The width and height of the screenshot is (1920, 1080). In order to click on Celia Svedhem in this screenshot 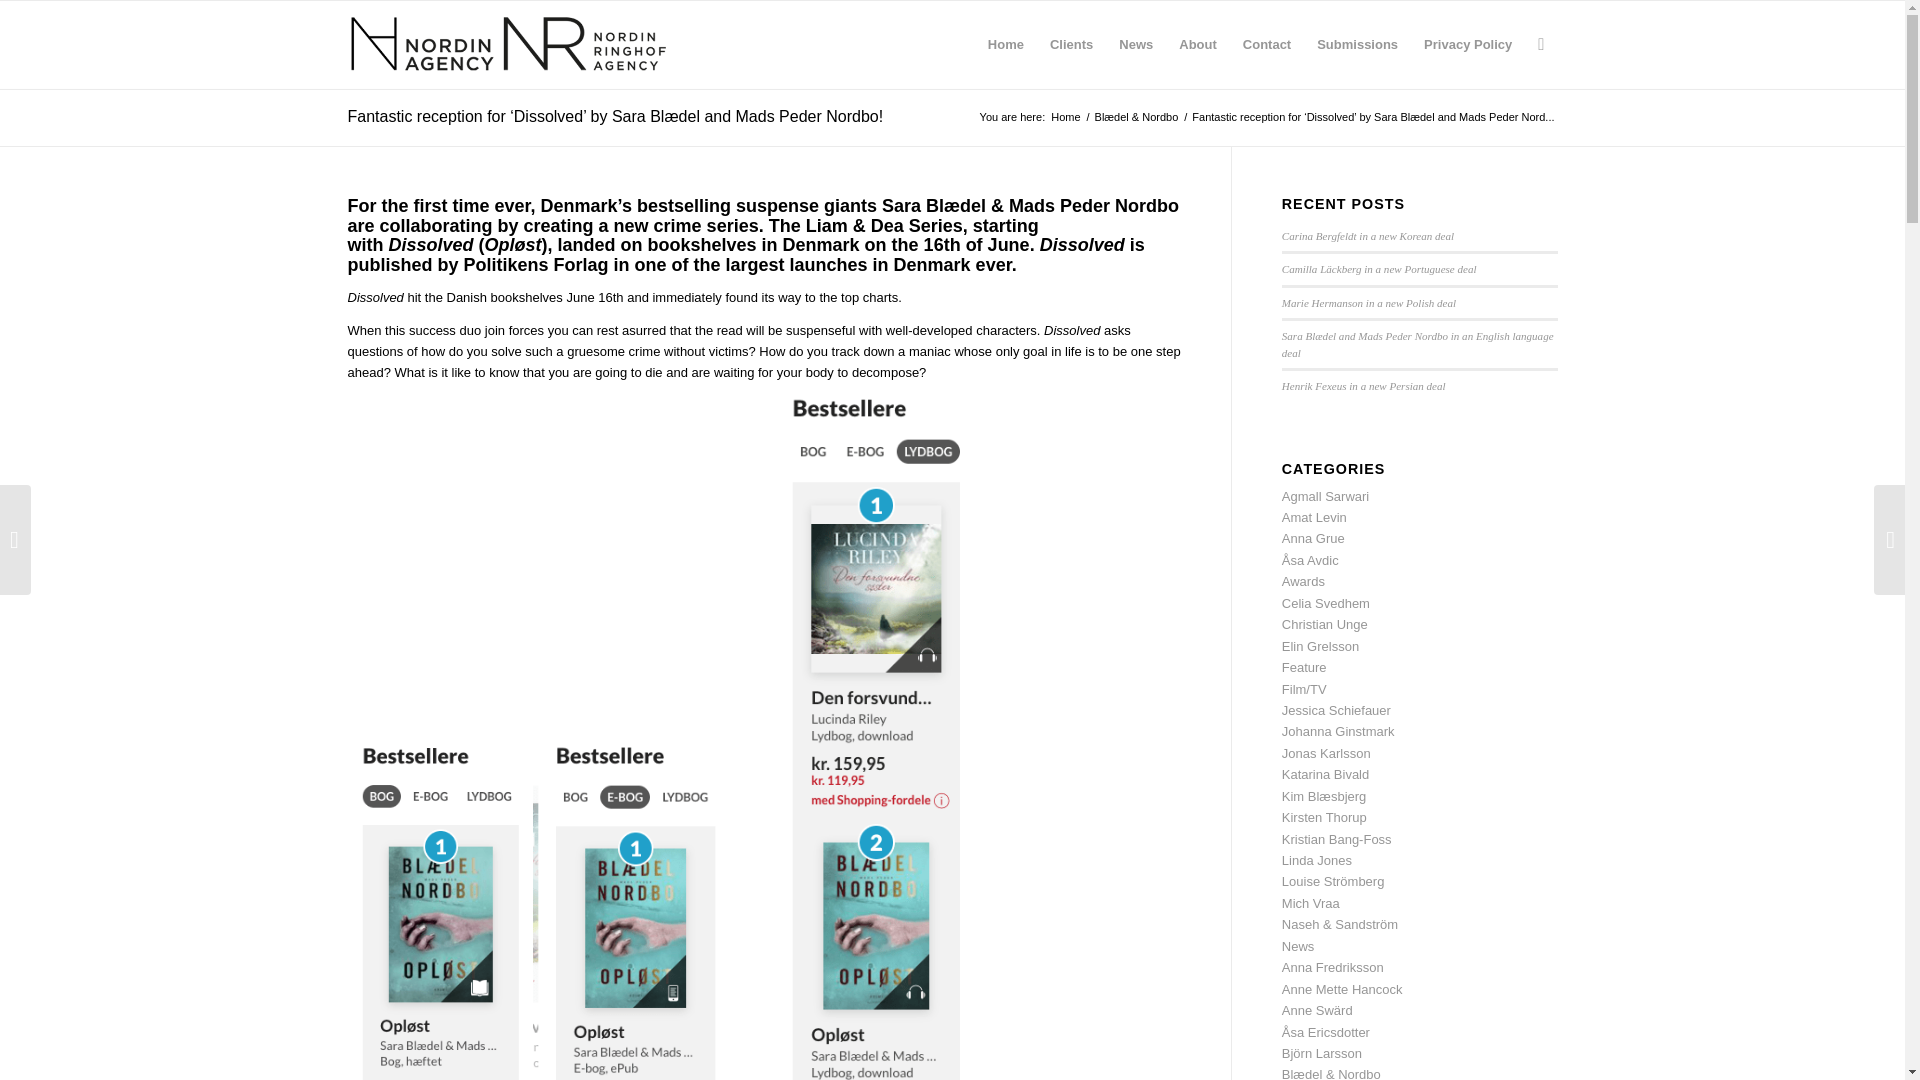, I will do `click(1326, 604)`.